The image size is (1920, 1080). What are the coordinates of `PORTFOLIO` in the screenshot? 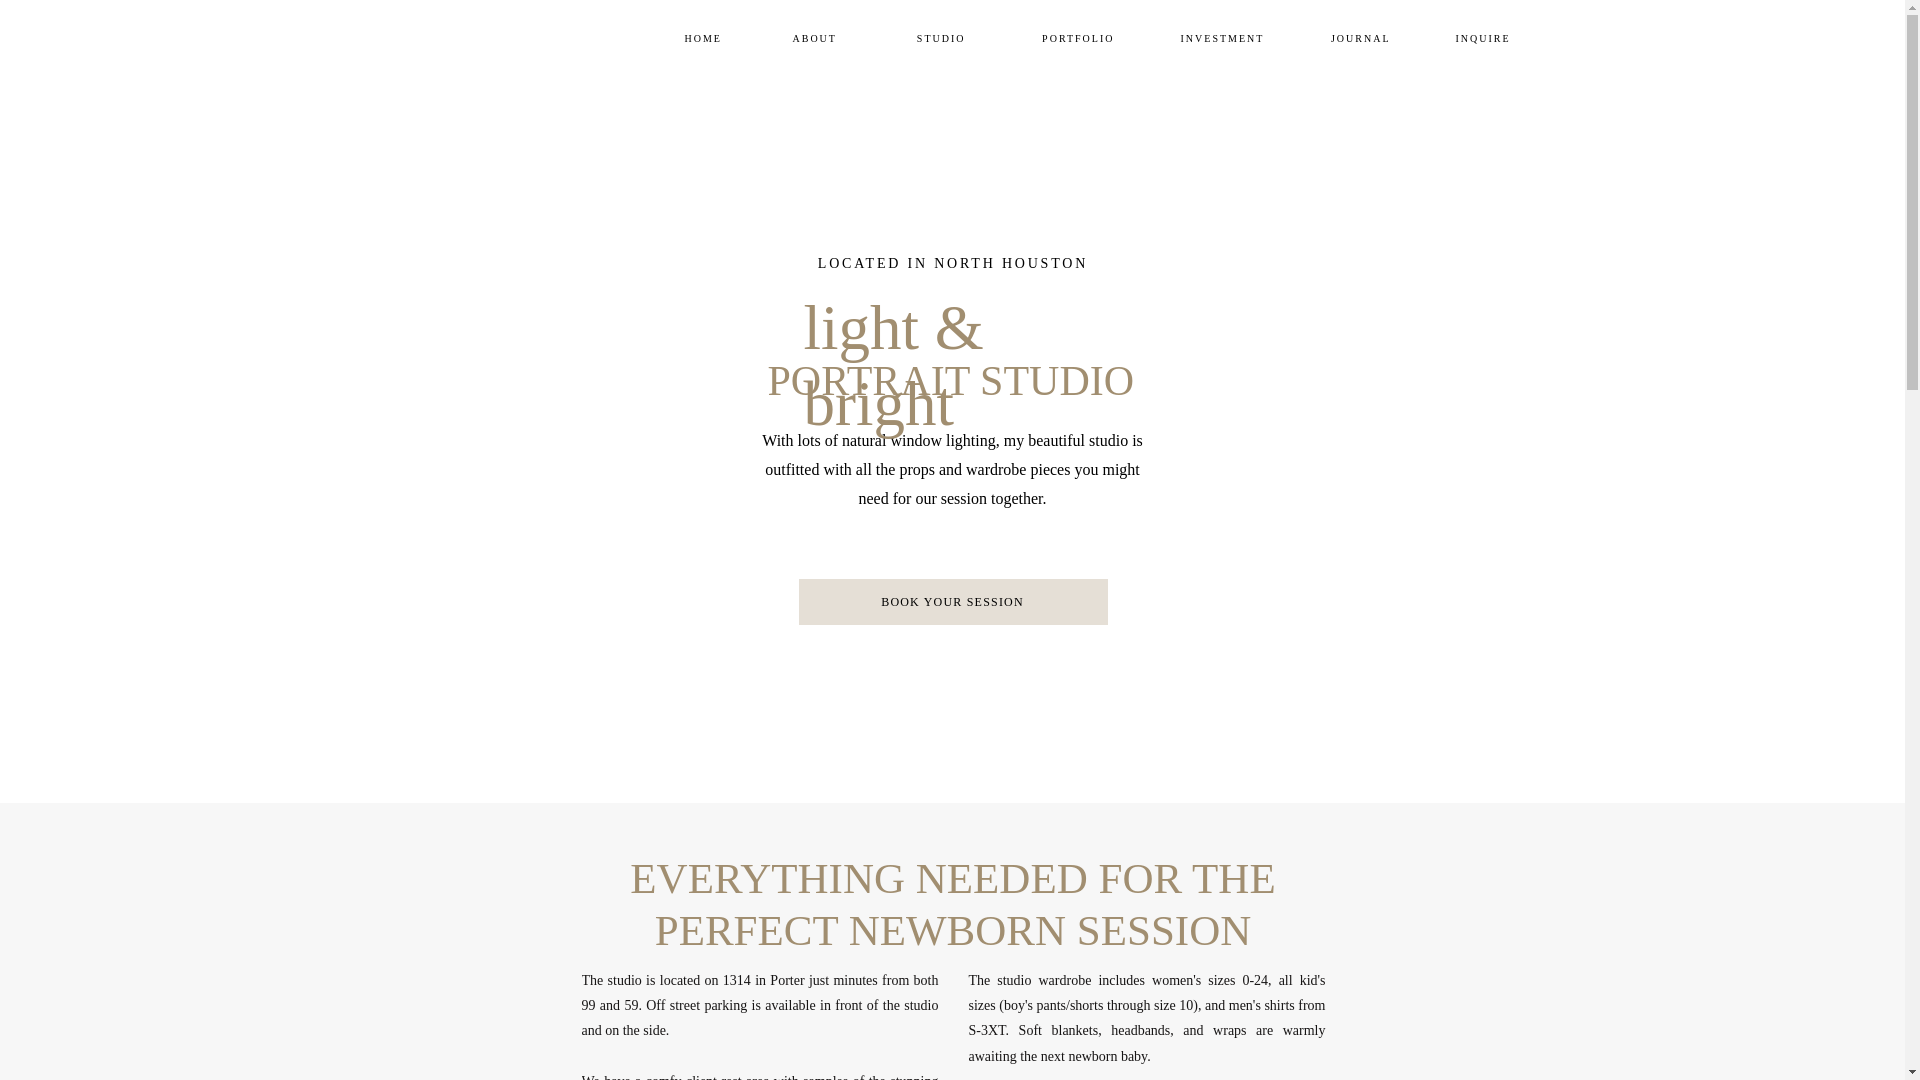 It's located at (1072, 36).